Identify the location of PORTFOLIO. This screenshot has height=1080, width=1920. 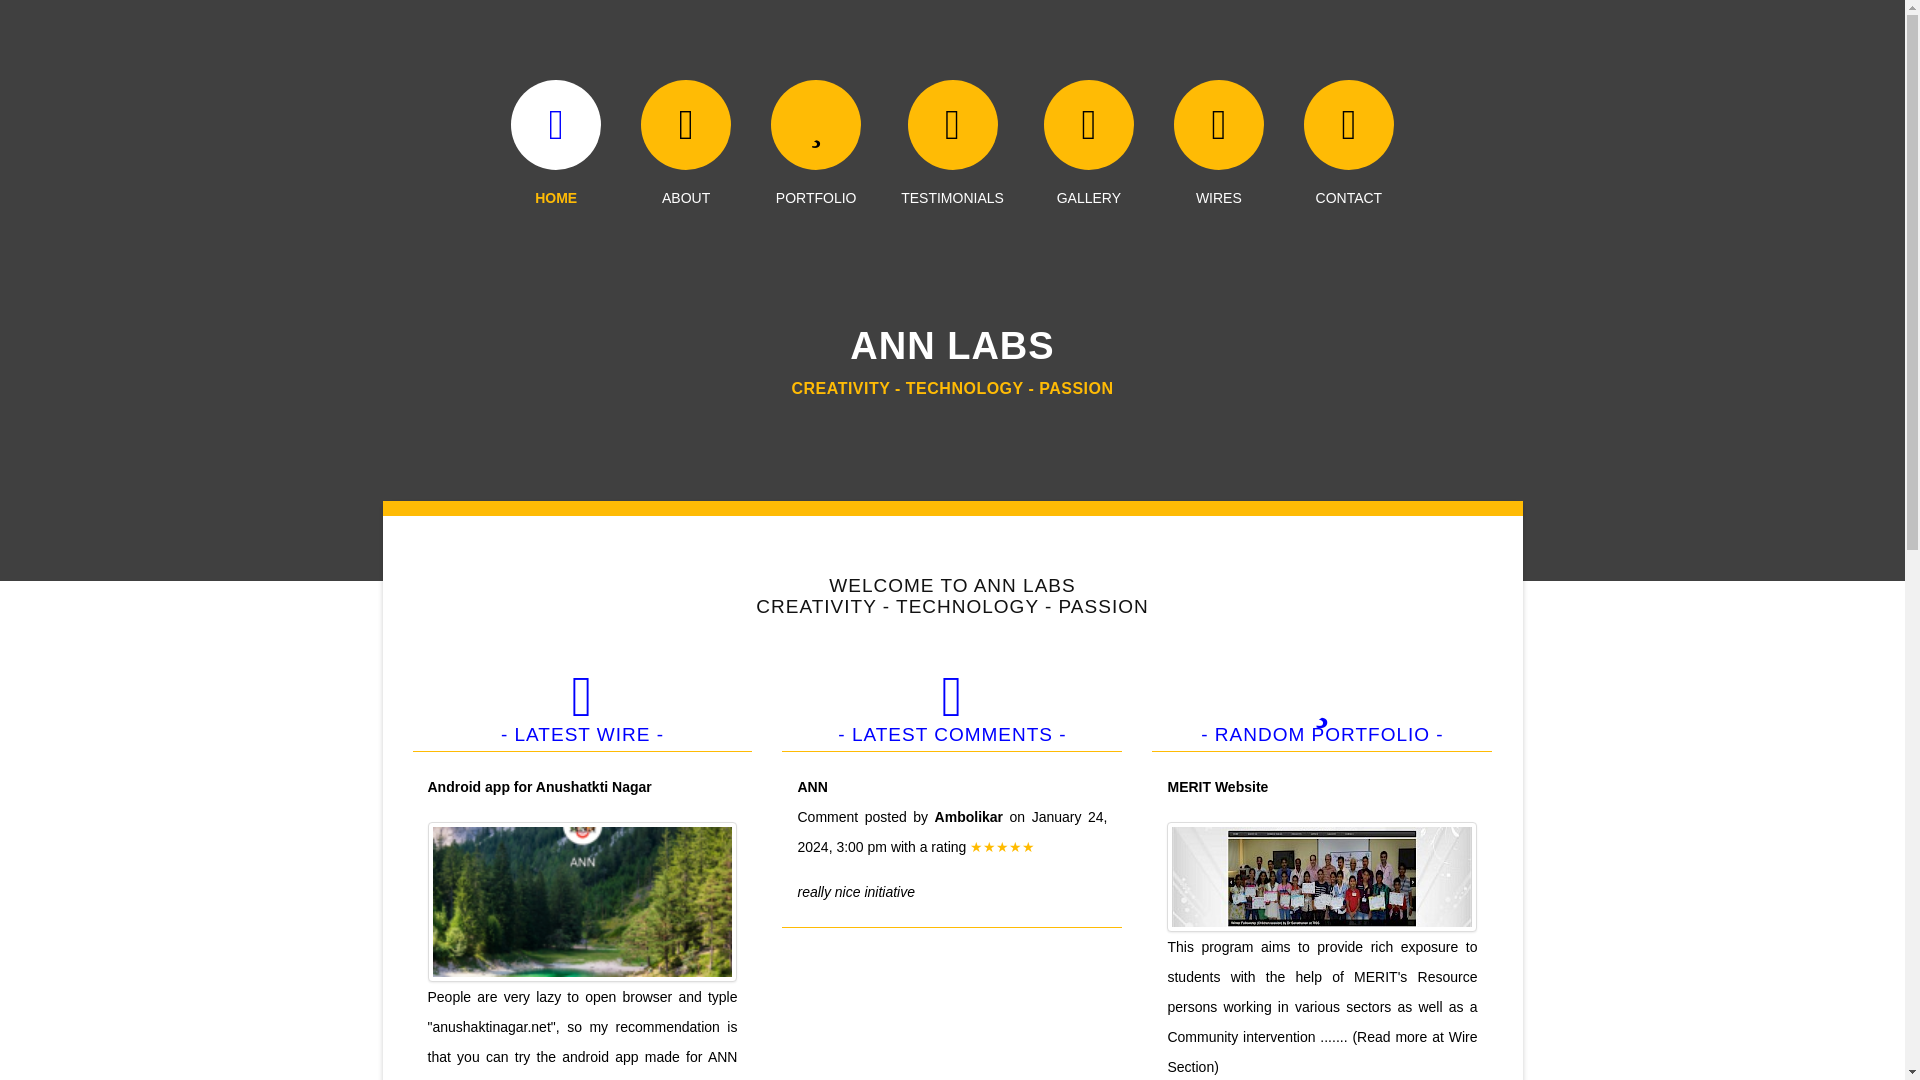
(816, 181).